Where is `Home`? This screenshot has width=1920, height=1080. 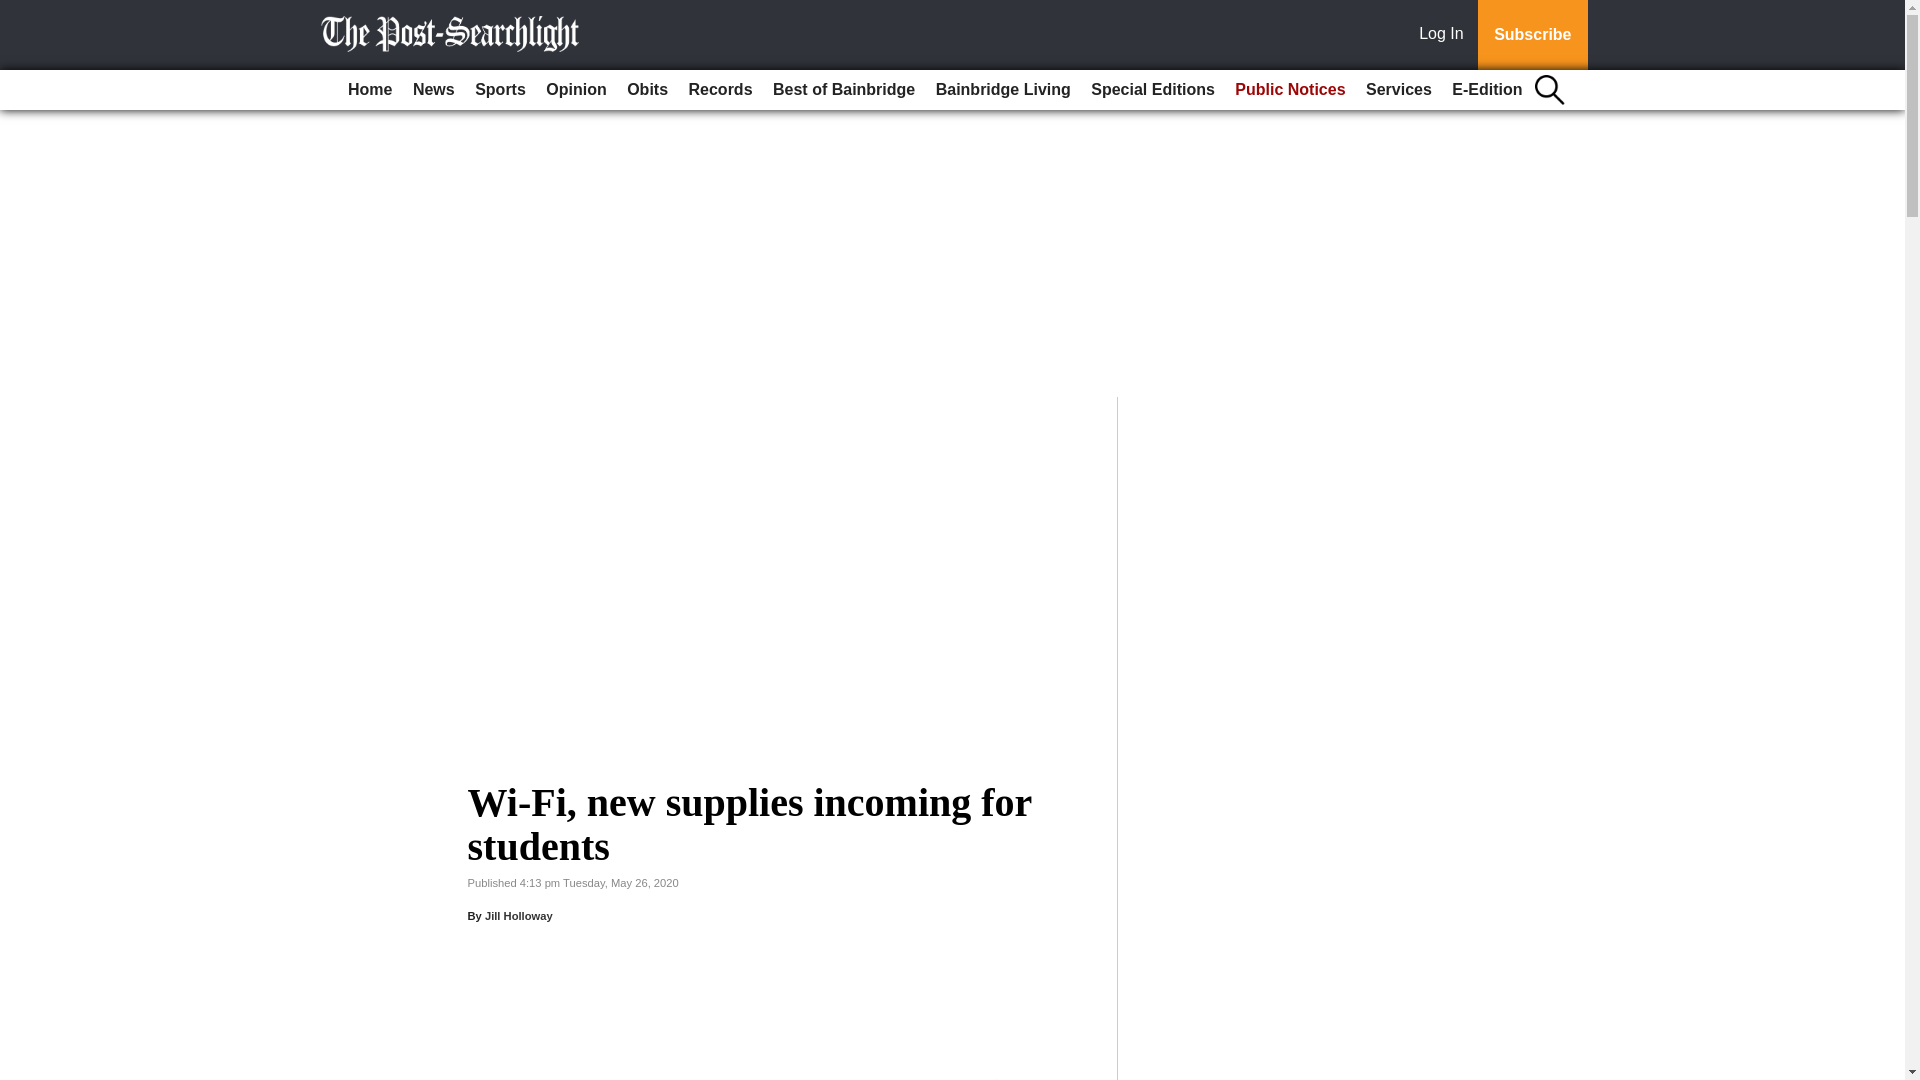
Home is located at coordinates (369, 90).